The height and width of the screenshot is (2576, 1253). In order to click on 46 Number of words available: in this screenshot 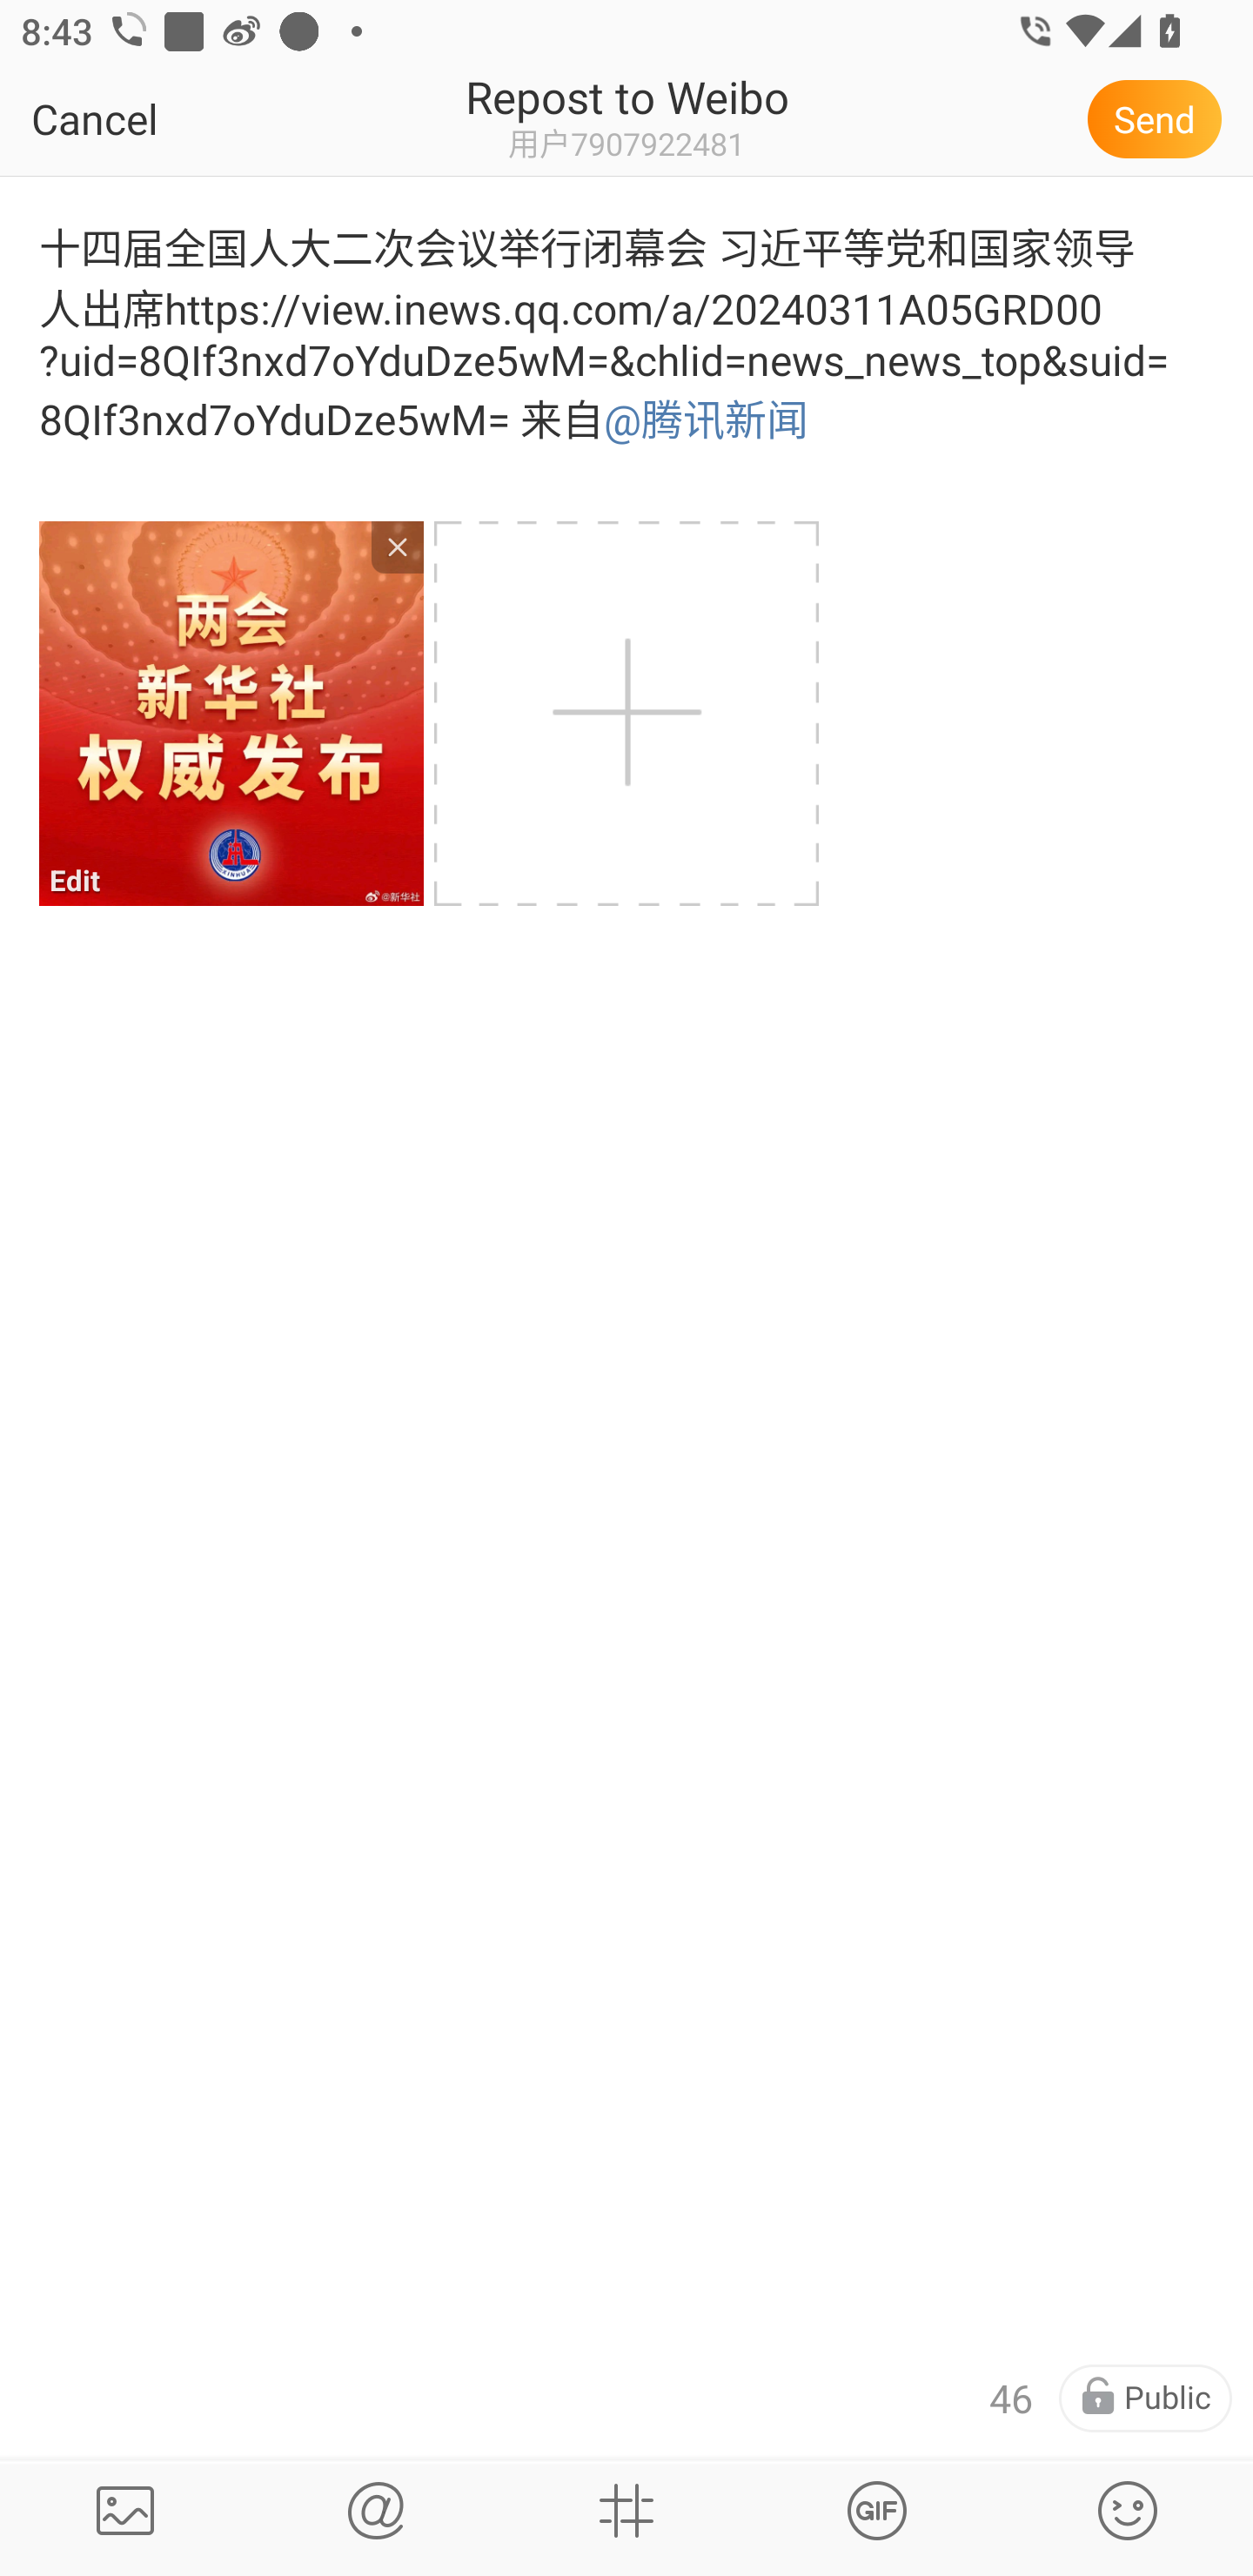, I will do `click(1011, 2398)`.